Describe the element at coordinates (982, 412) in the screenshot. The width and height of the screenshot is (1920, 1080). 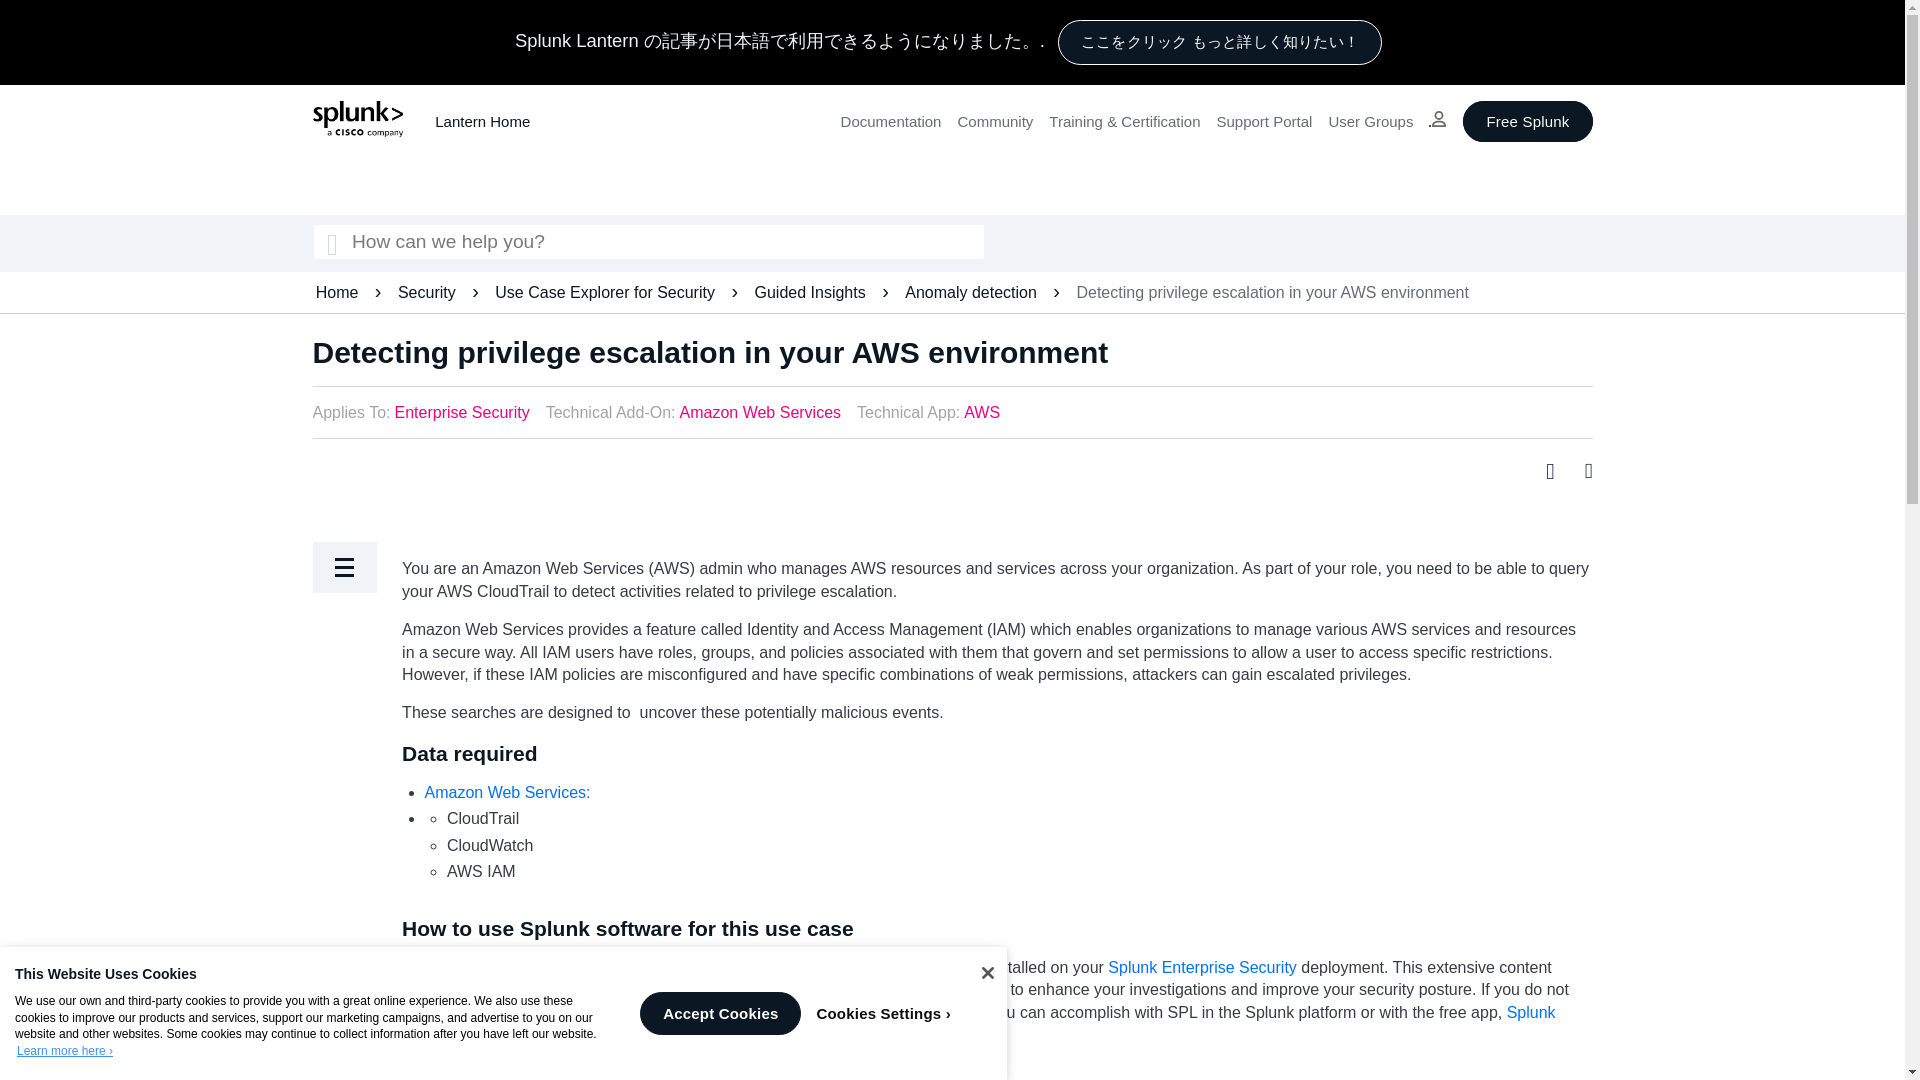
I see `AWS` at that location.